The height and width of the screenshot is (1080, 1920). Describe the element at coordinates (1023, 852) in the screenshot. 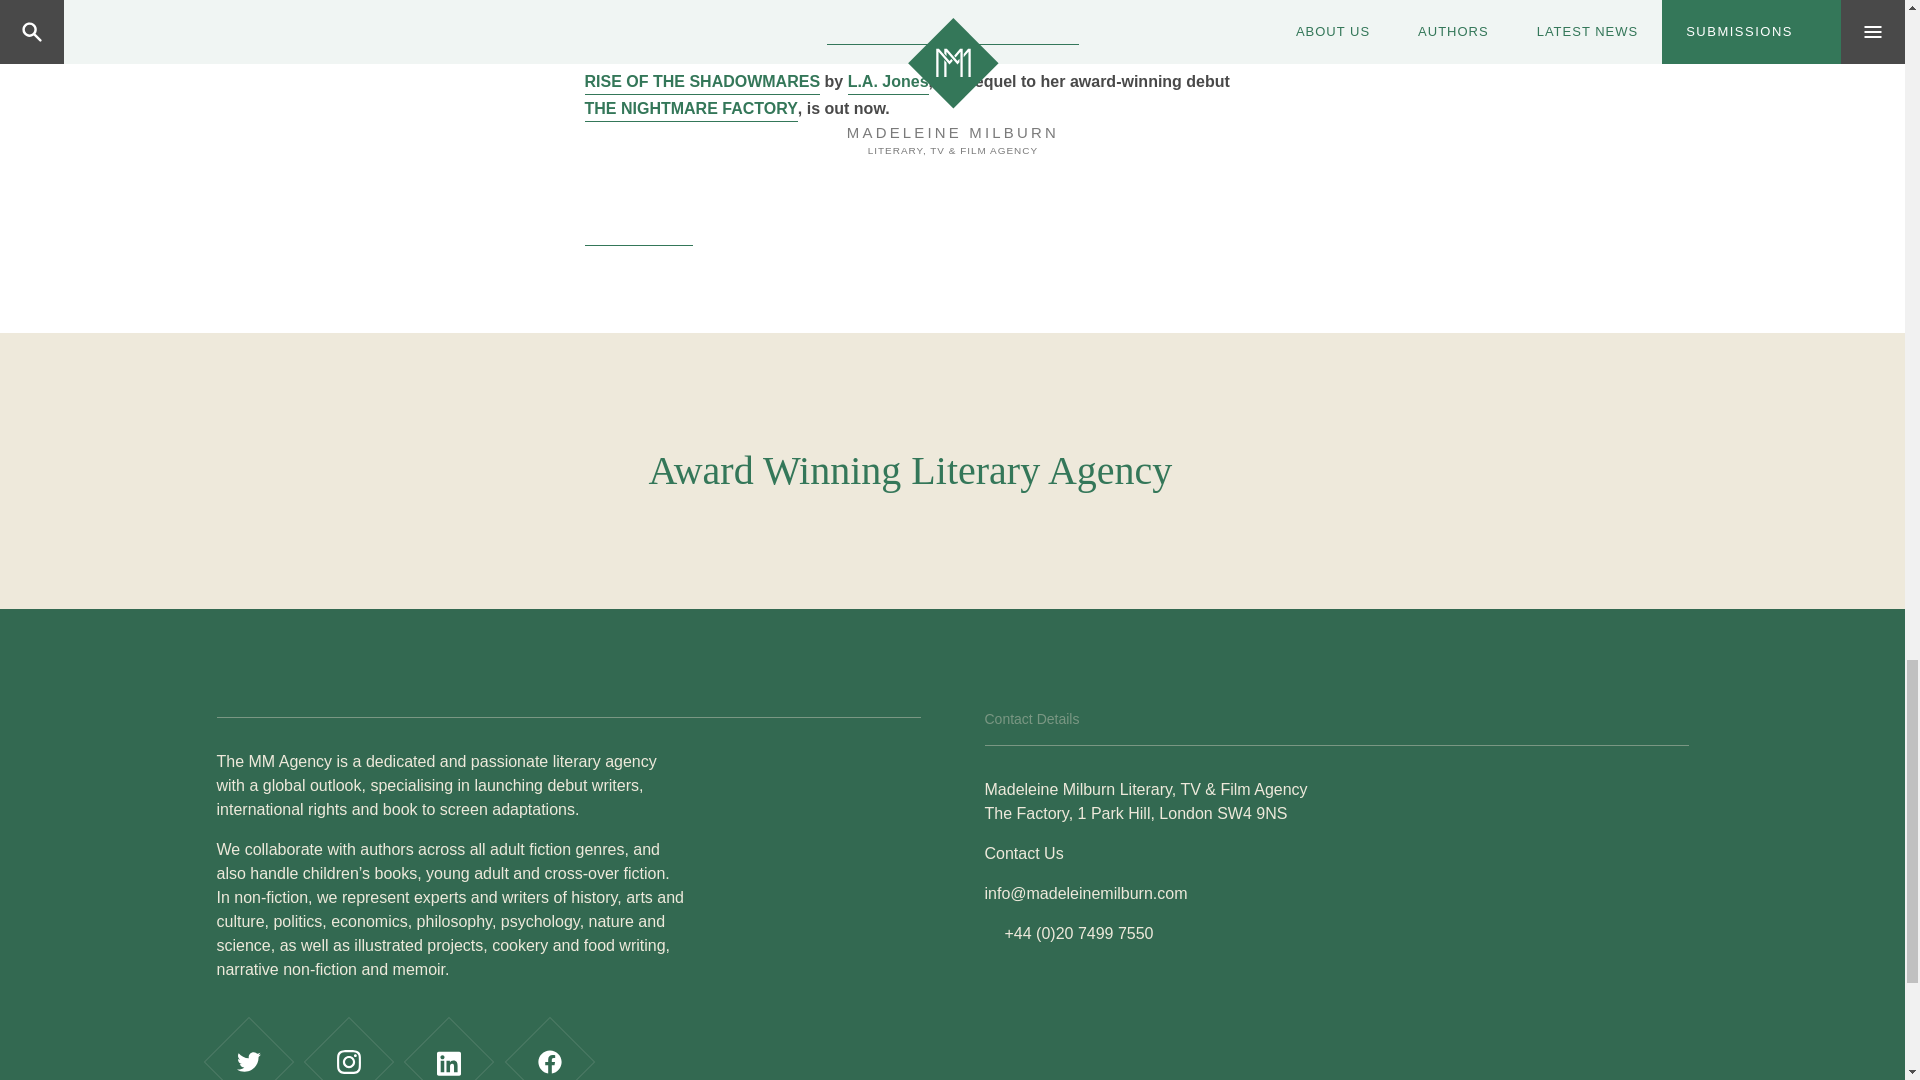

I see `Contact Us` at that location.